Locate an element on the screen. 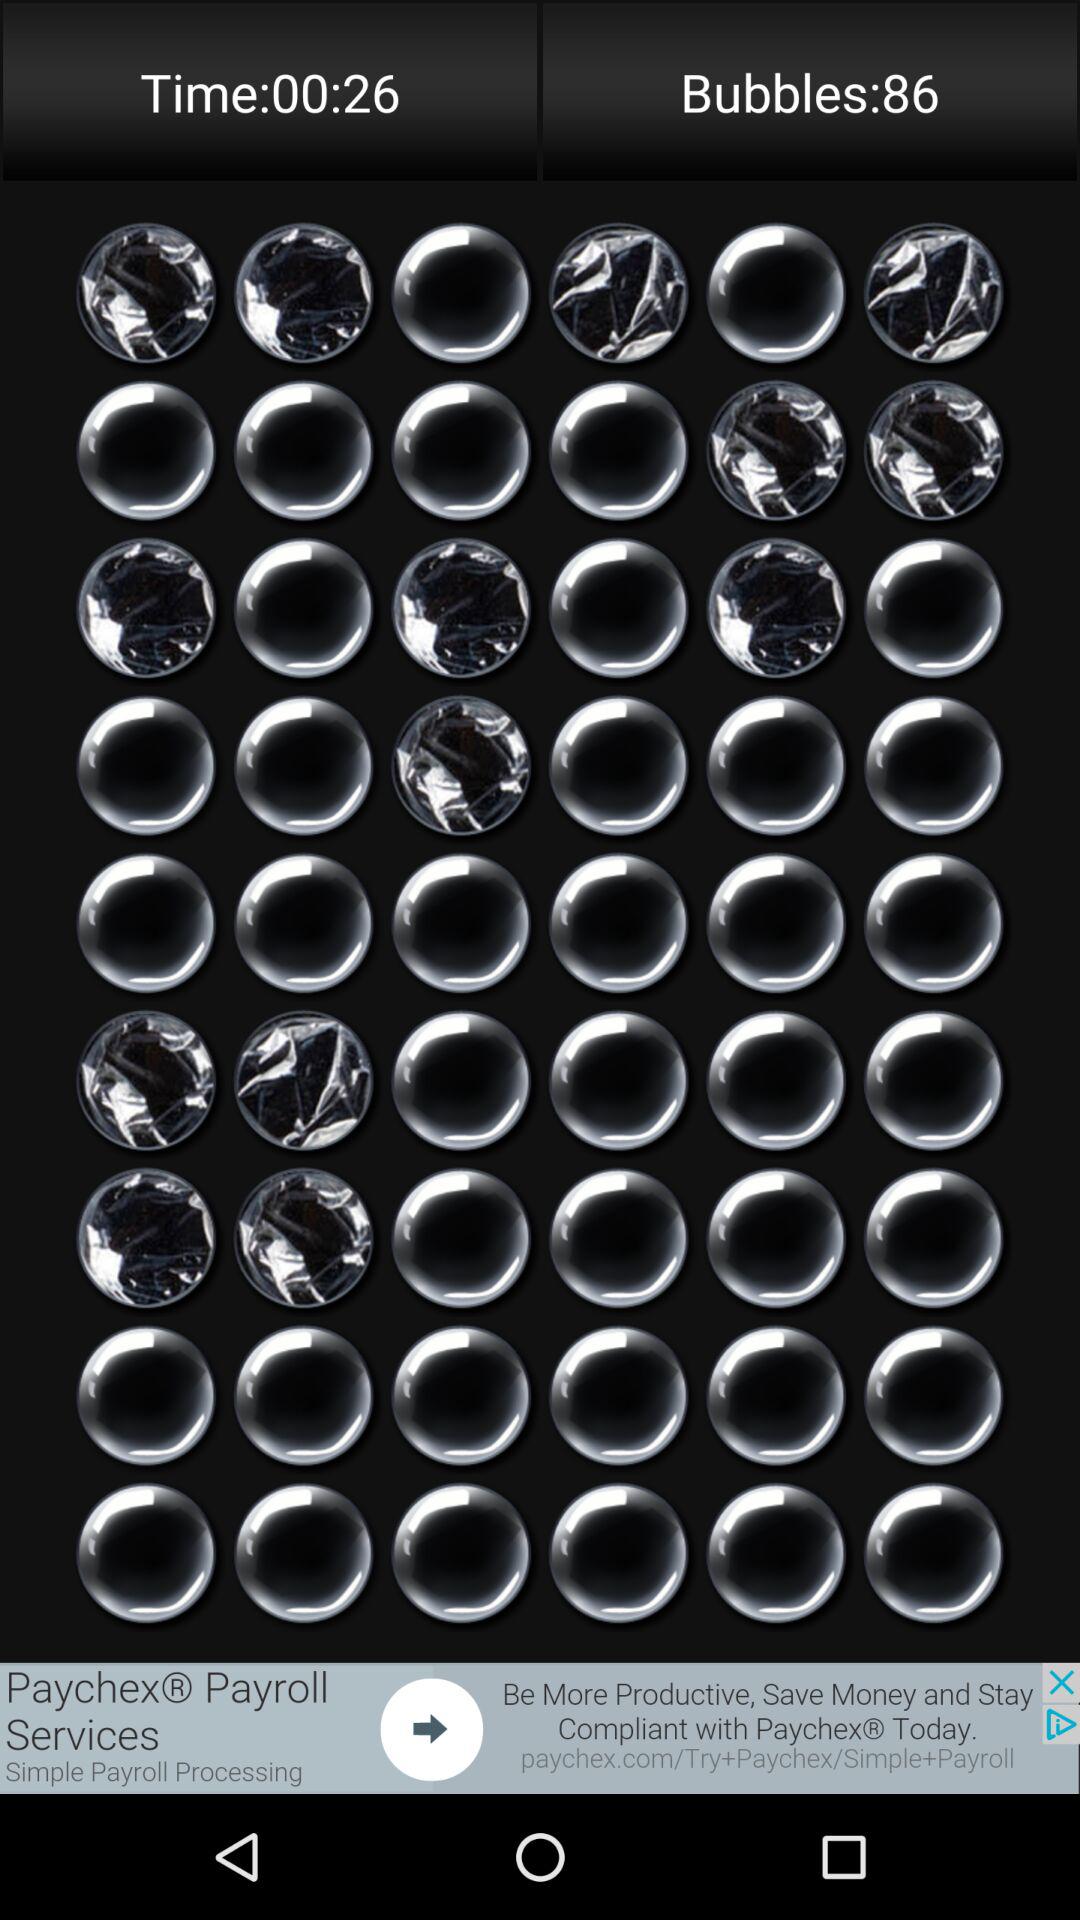 Image resolution: width=1080 pixels, height=1920 pixels. option is located at coordinates (146, 1553).